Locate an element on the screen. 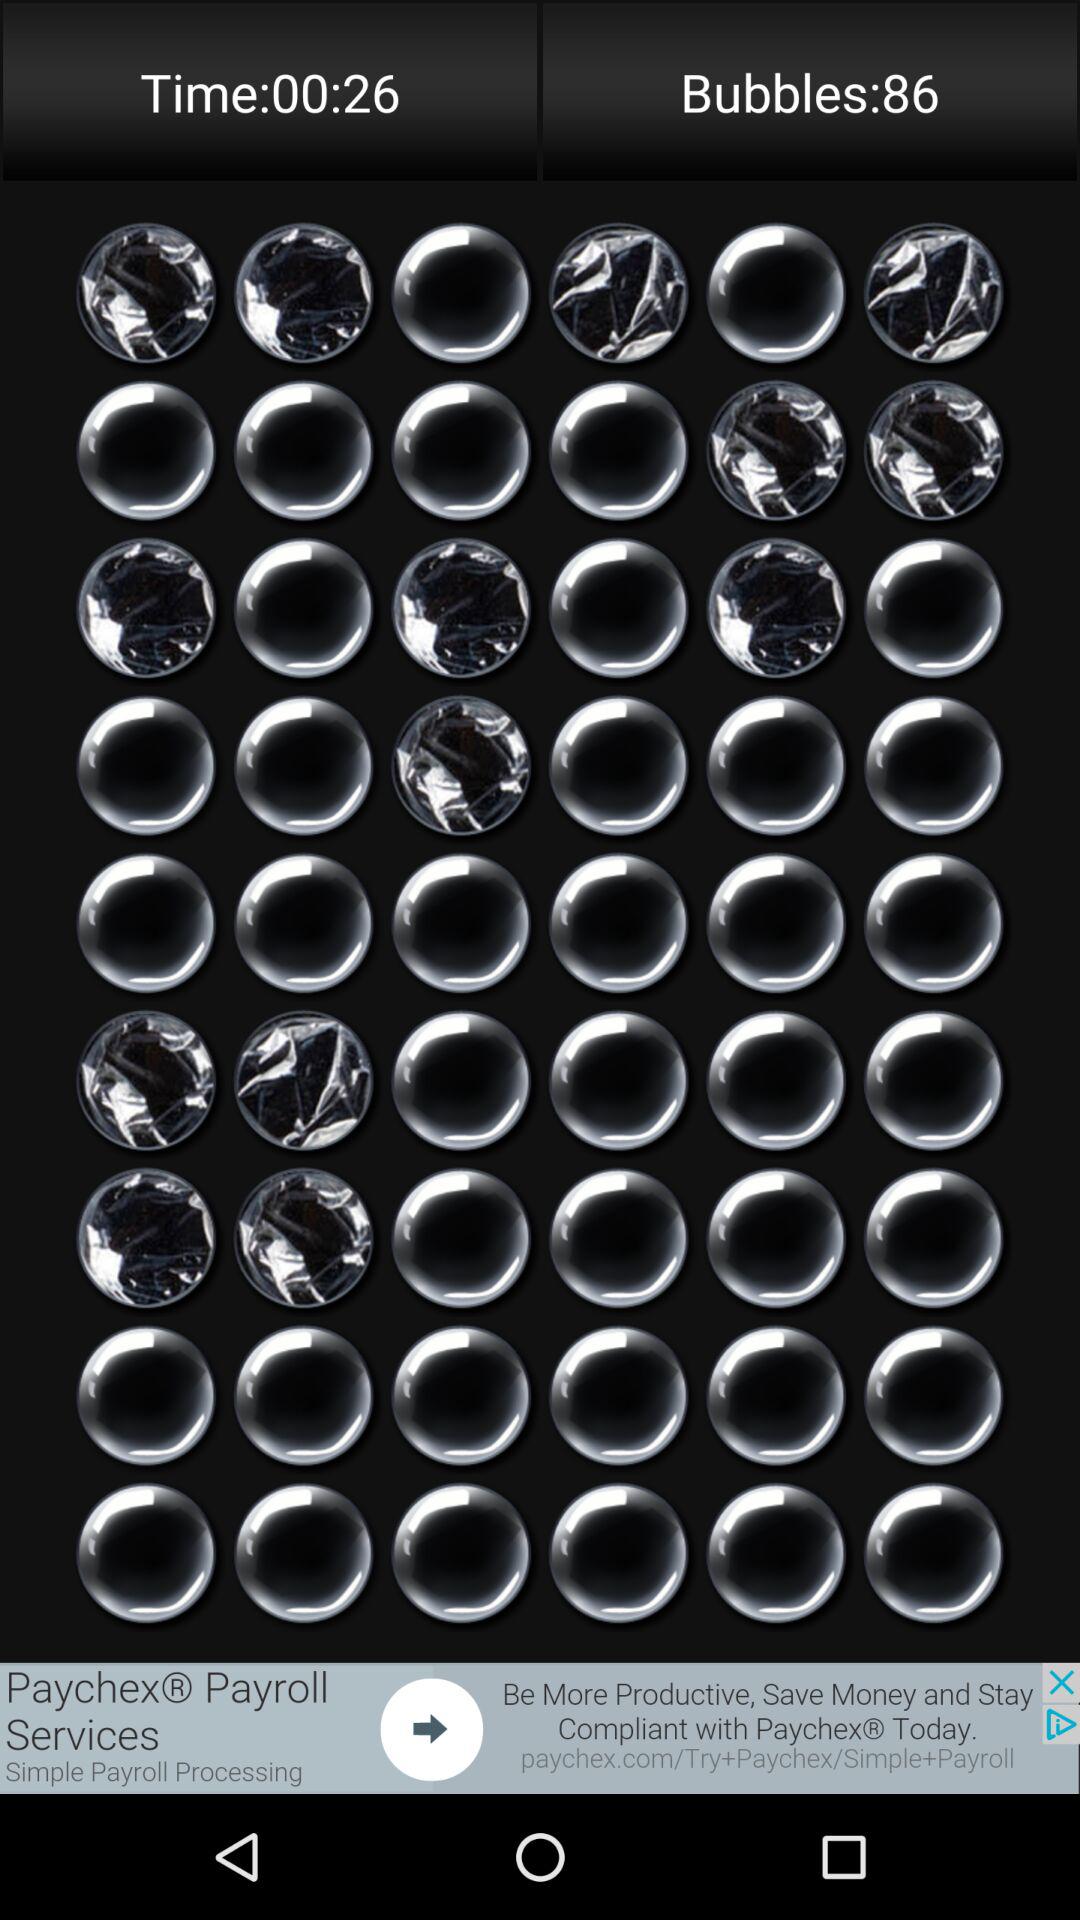 Image resolution: width=1080 pixels, height=1920 pixels. option is located at coordinates (146, 1553).